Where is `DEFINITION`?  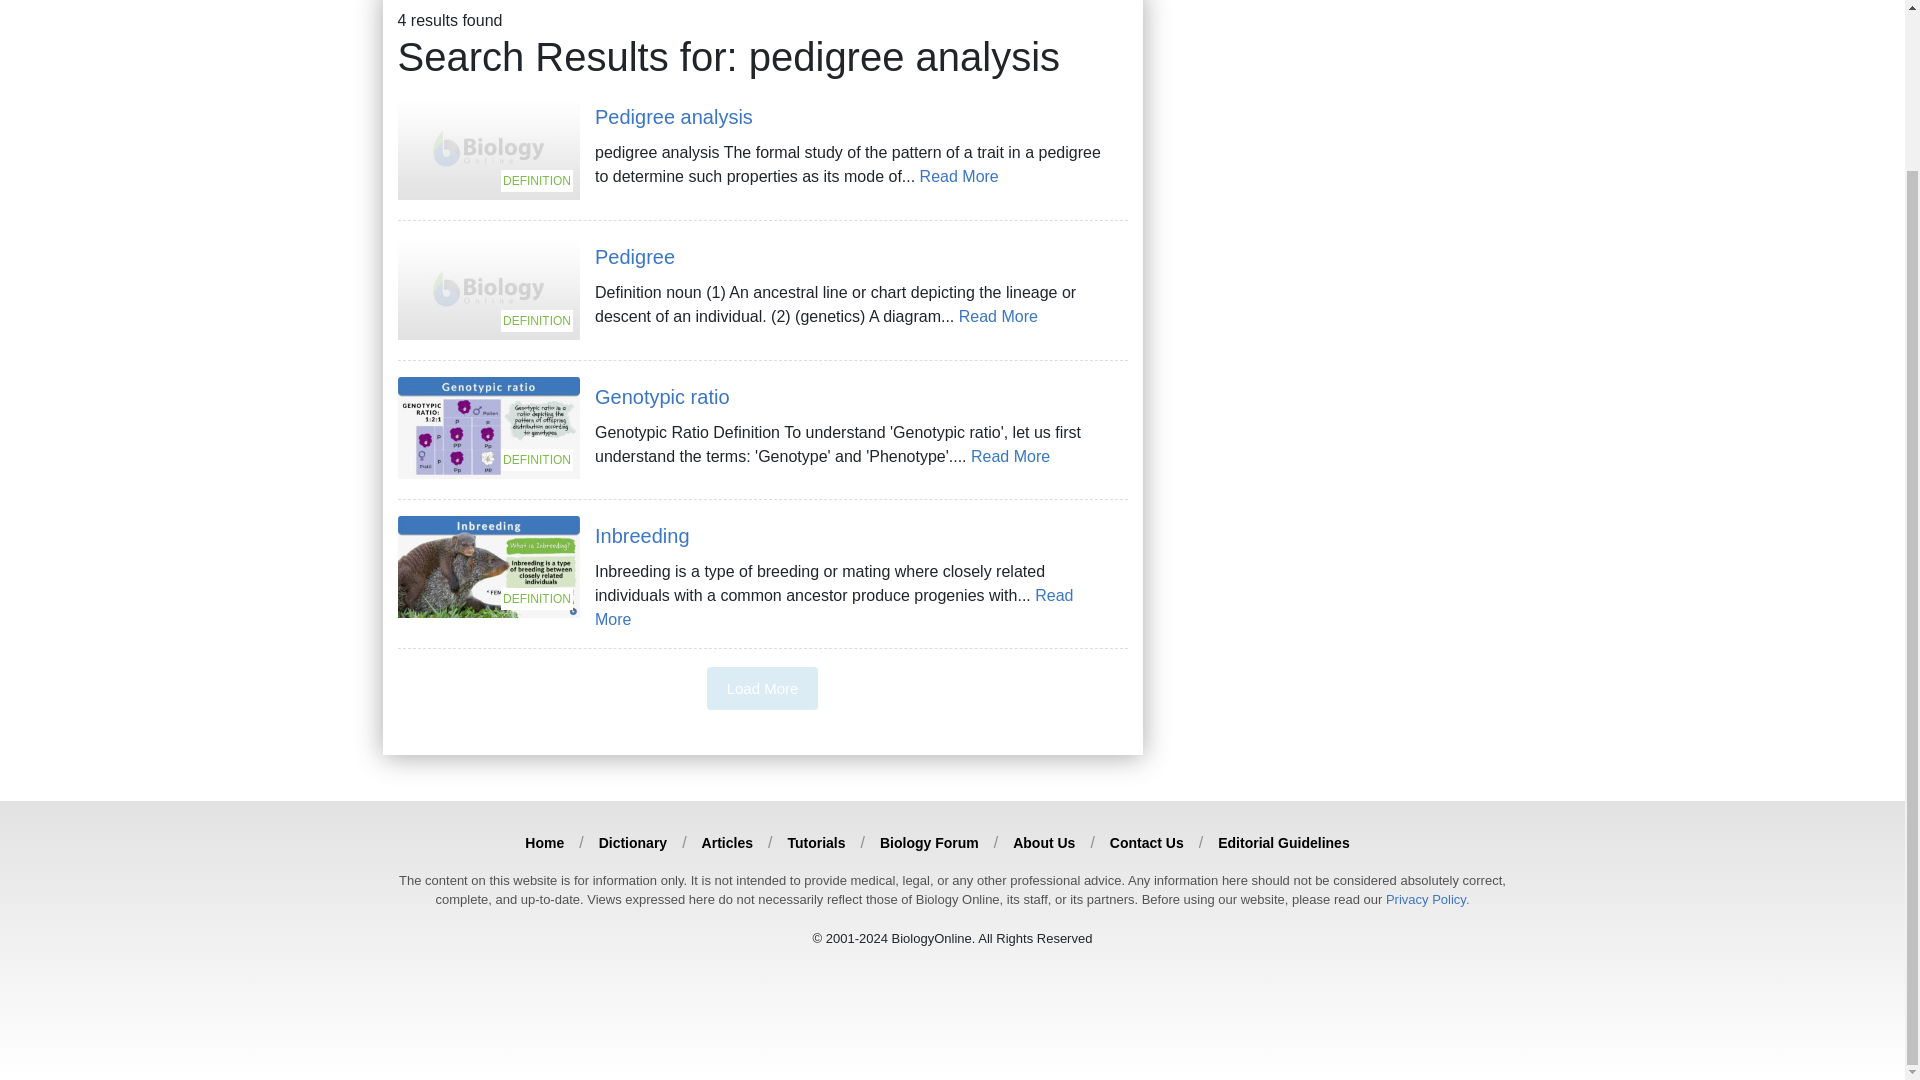
DEFINITION is located at coordinates (489, 286).